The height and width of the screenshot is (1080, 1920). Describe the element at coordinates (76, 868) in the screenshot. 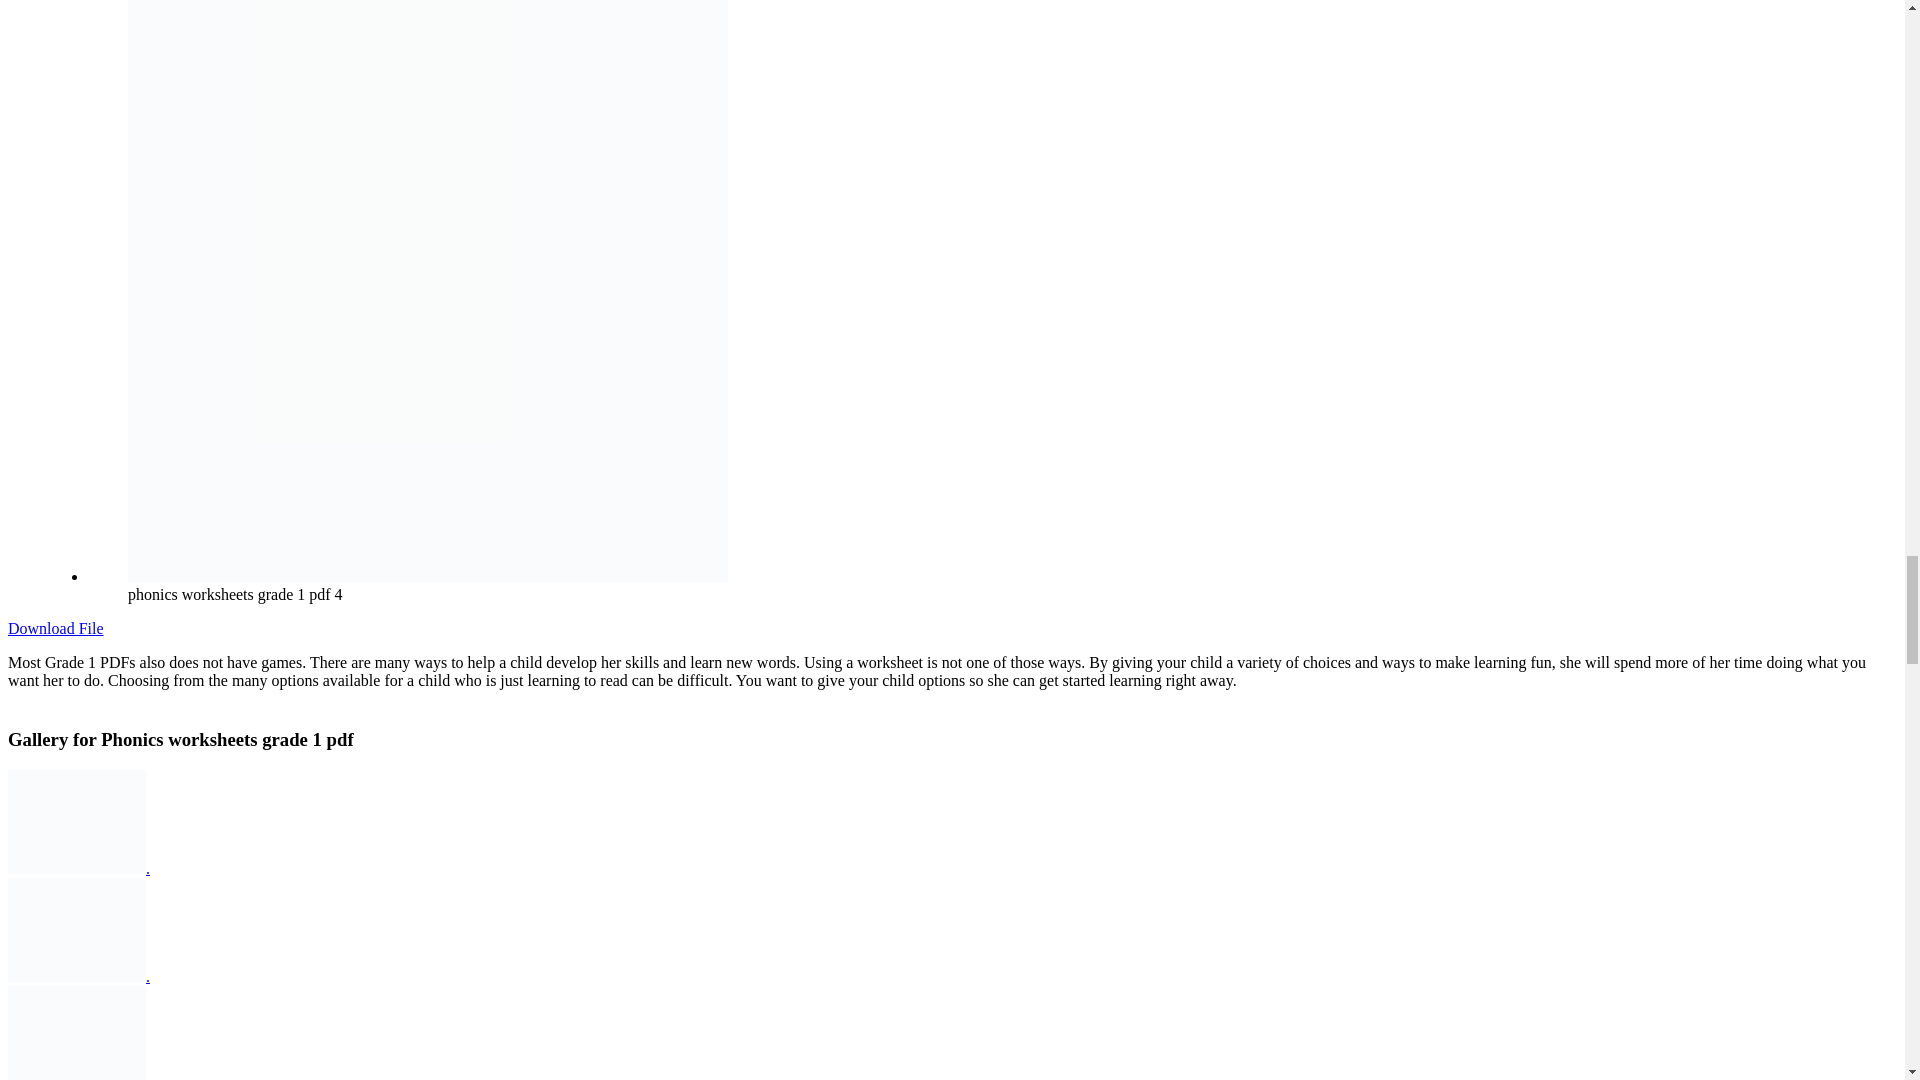

I see `Image for phonics worksheets grade 1 pdf 4` at that location.